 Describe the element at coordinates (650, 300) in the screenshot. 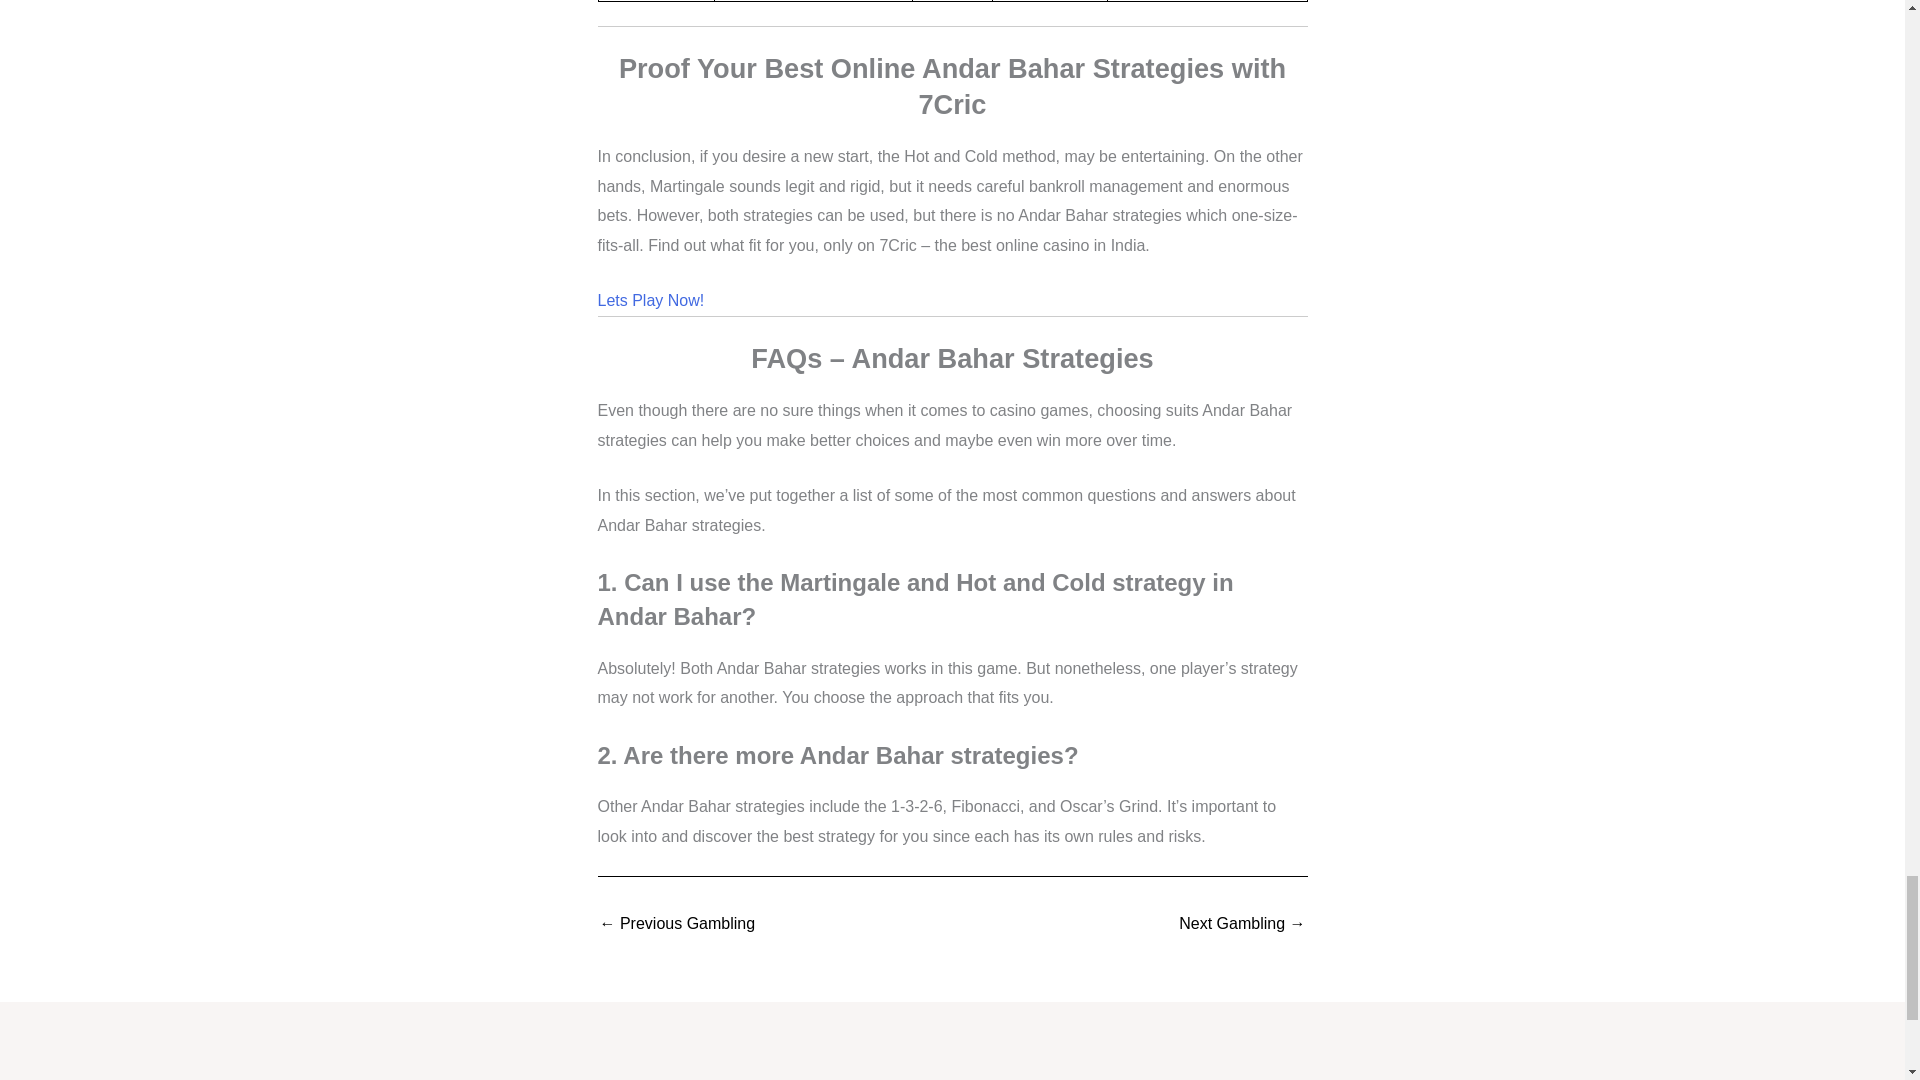

I see `Lets Play Now!` at that location.